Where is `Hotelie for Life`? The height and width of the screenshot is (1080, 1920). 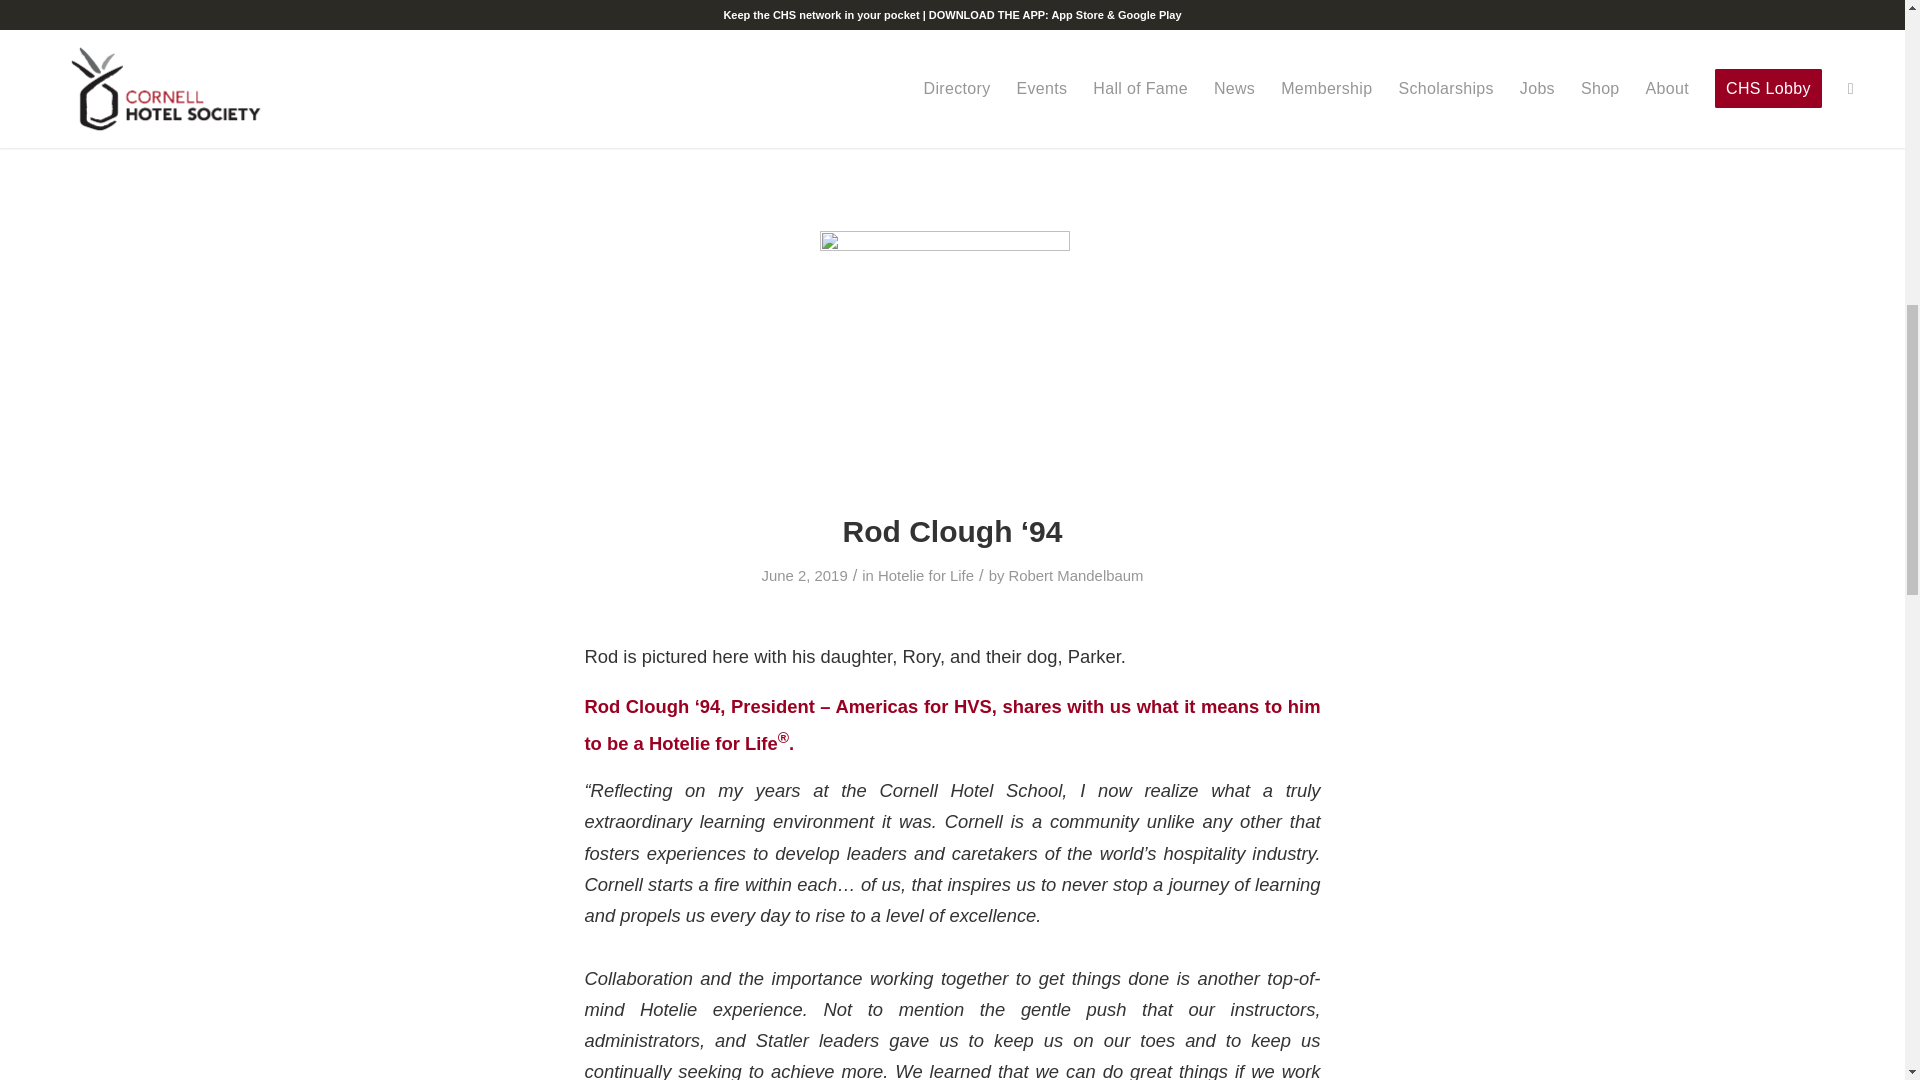
Hotelie for Life is located at coordinates (925, 576).